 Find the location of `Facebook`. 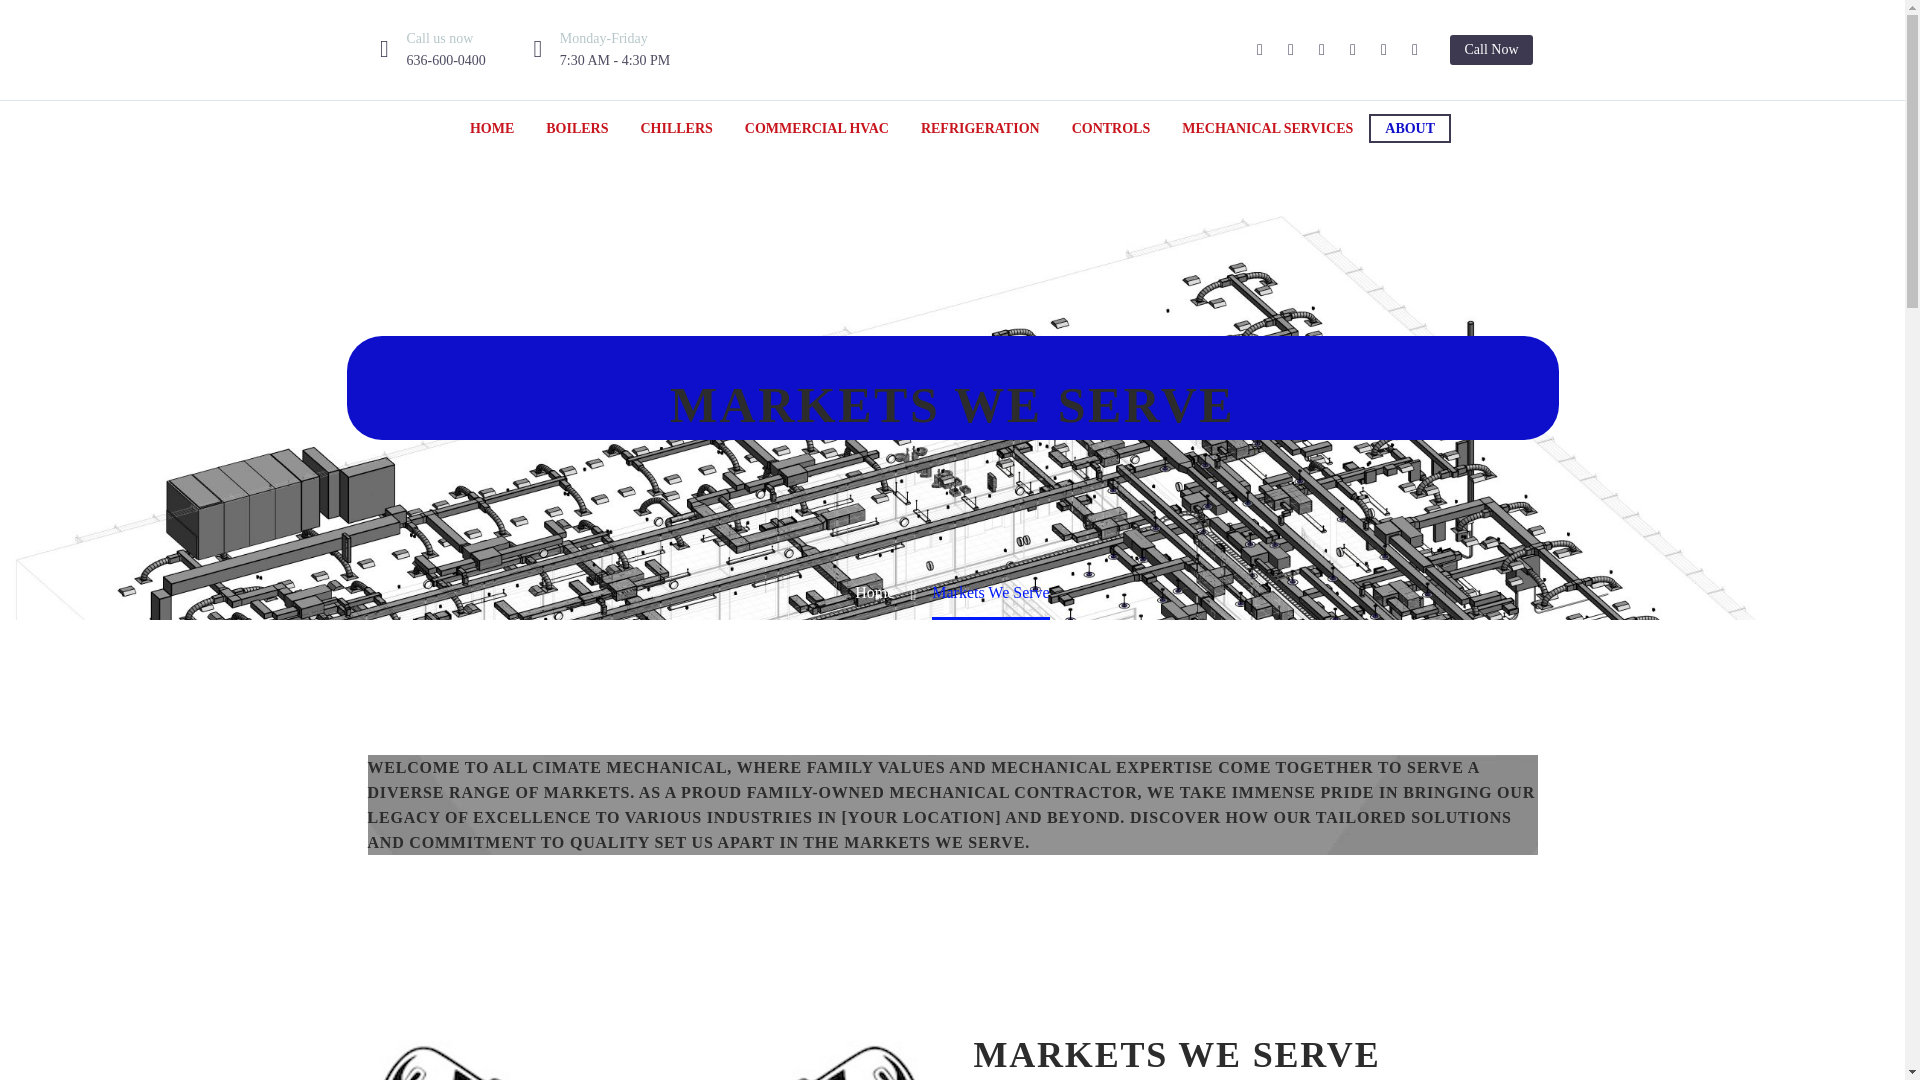

Facebook is located at coordinates (1259, 50).